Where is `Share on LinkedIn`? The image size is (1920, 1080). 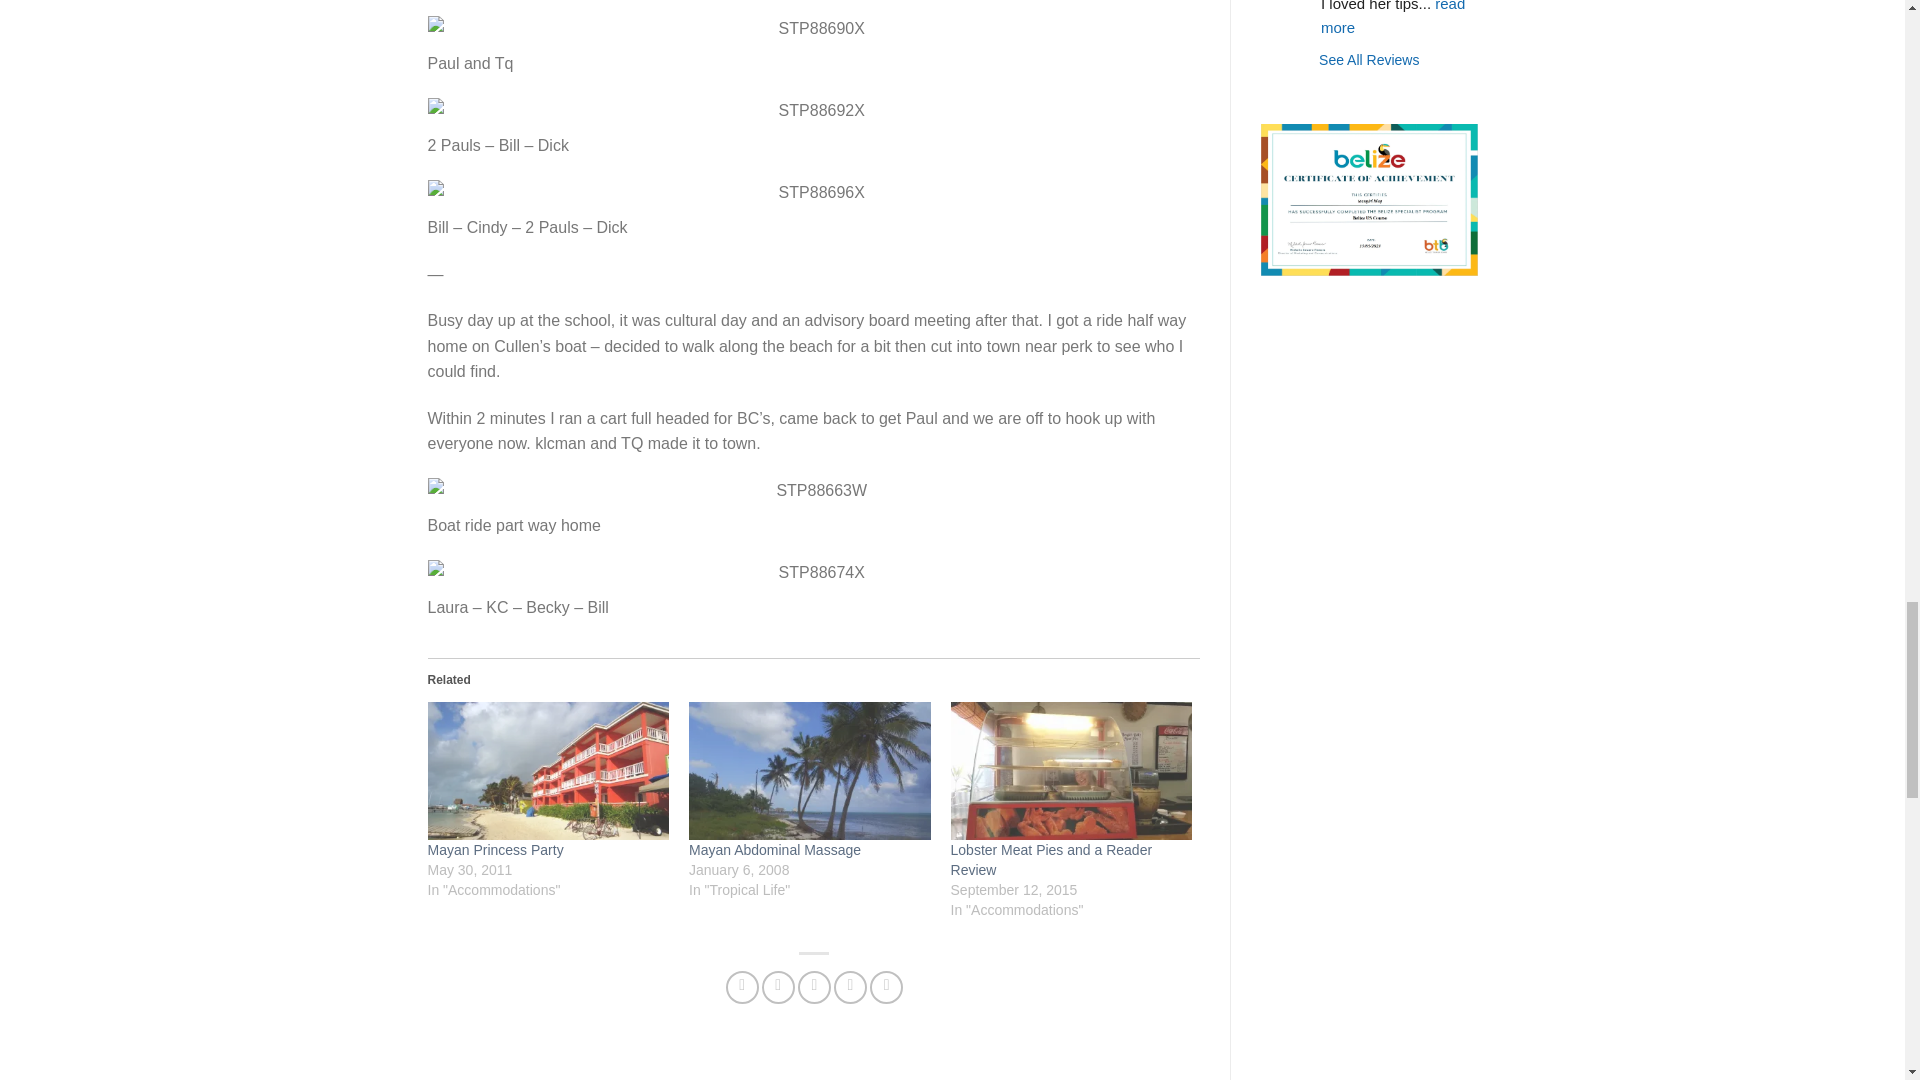
Share on LinkedIn is located at coordinates (886, 987).